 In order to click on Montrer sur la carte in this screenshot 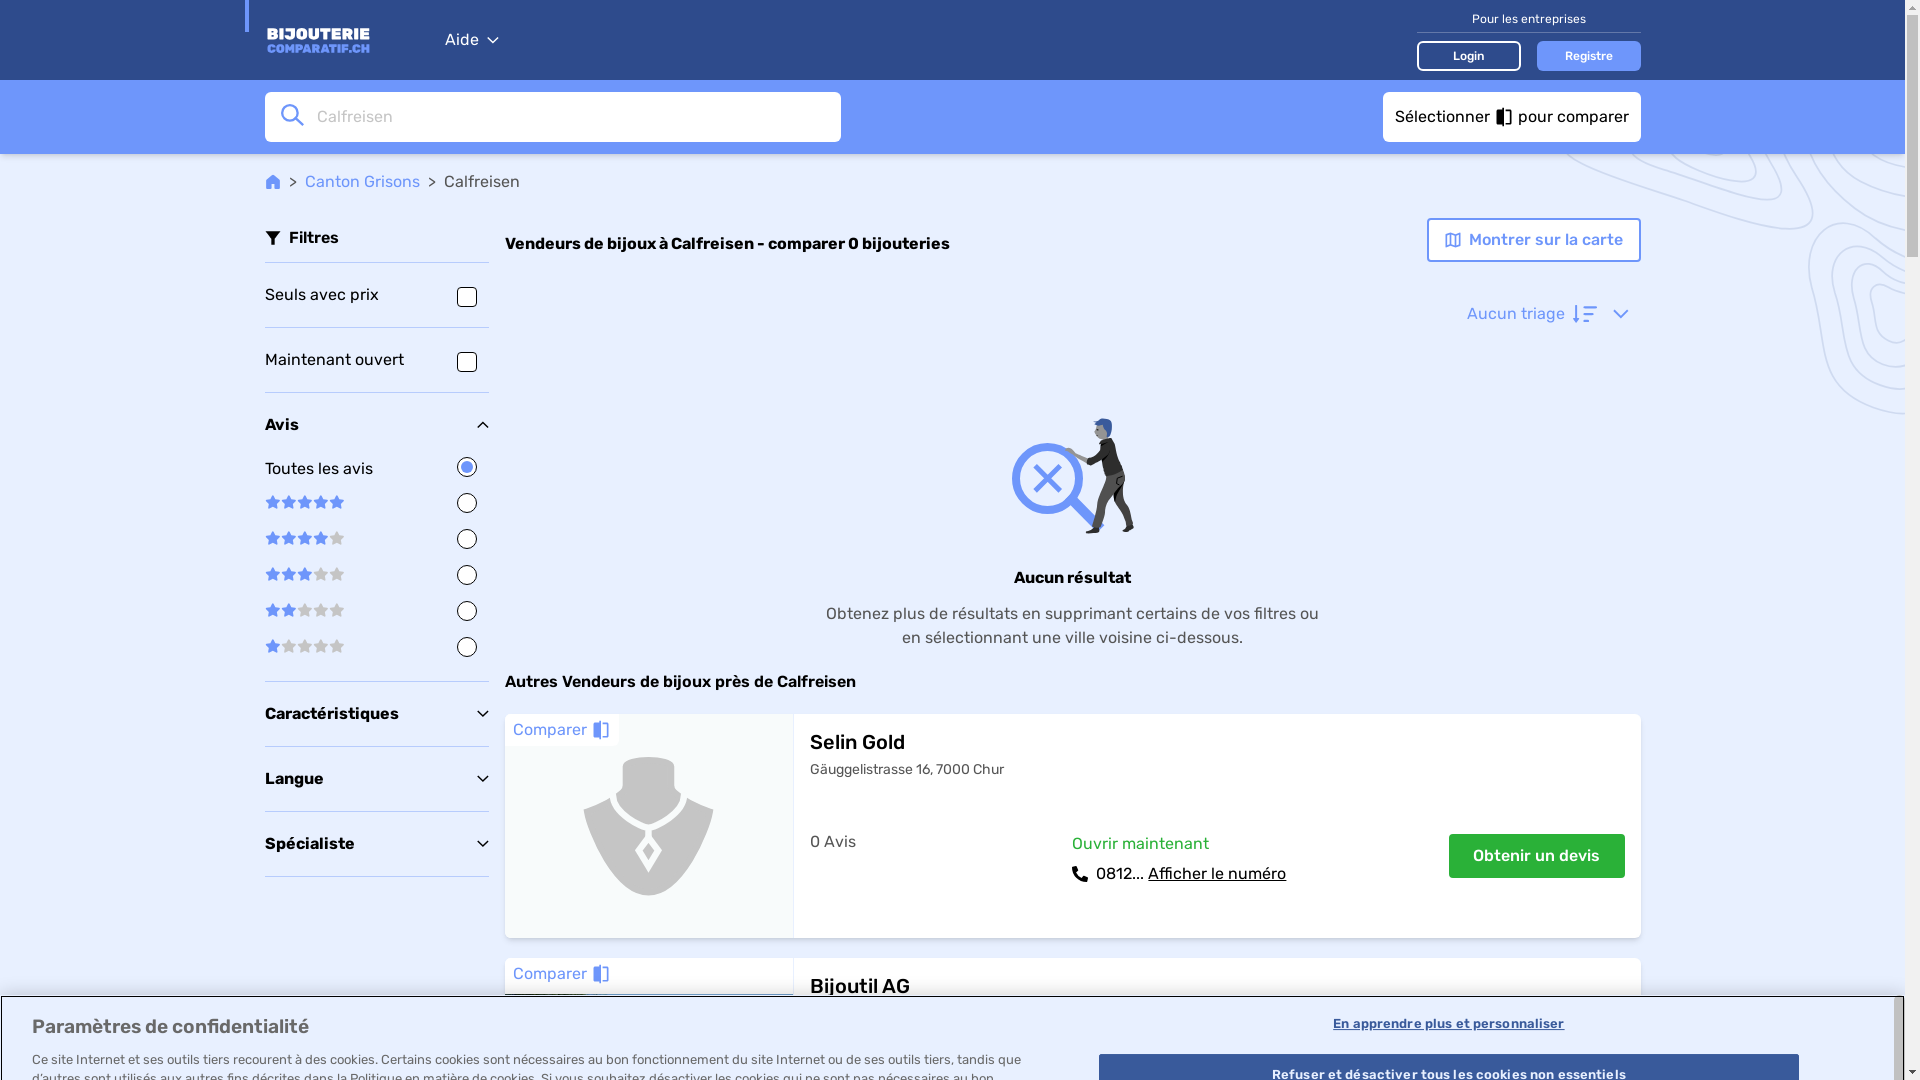, I will do `click(1533, 240)`.